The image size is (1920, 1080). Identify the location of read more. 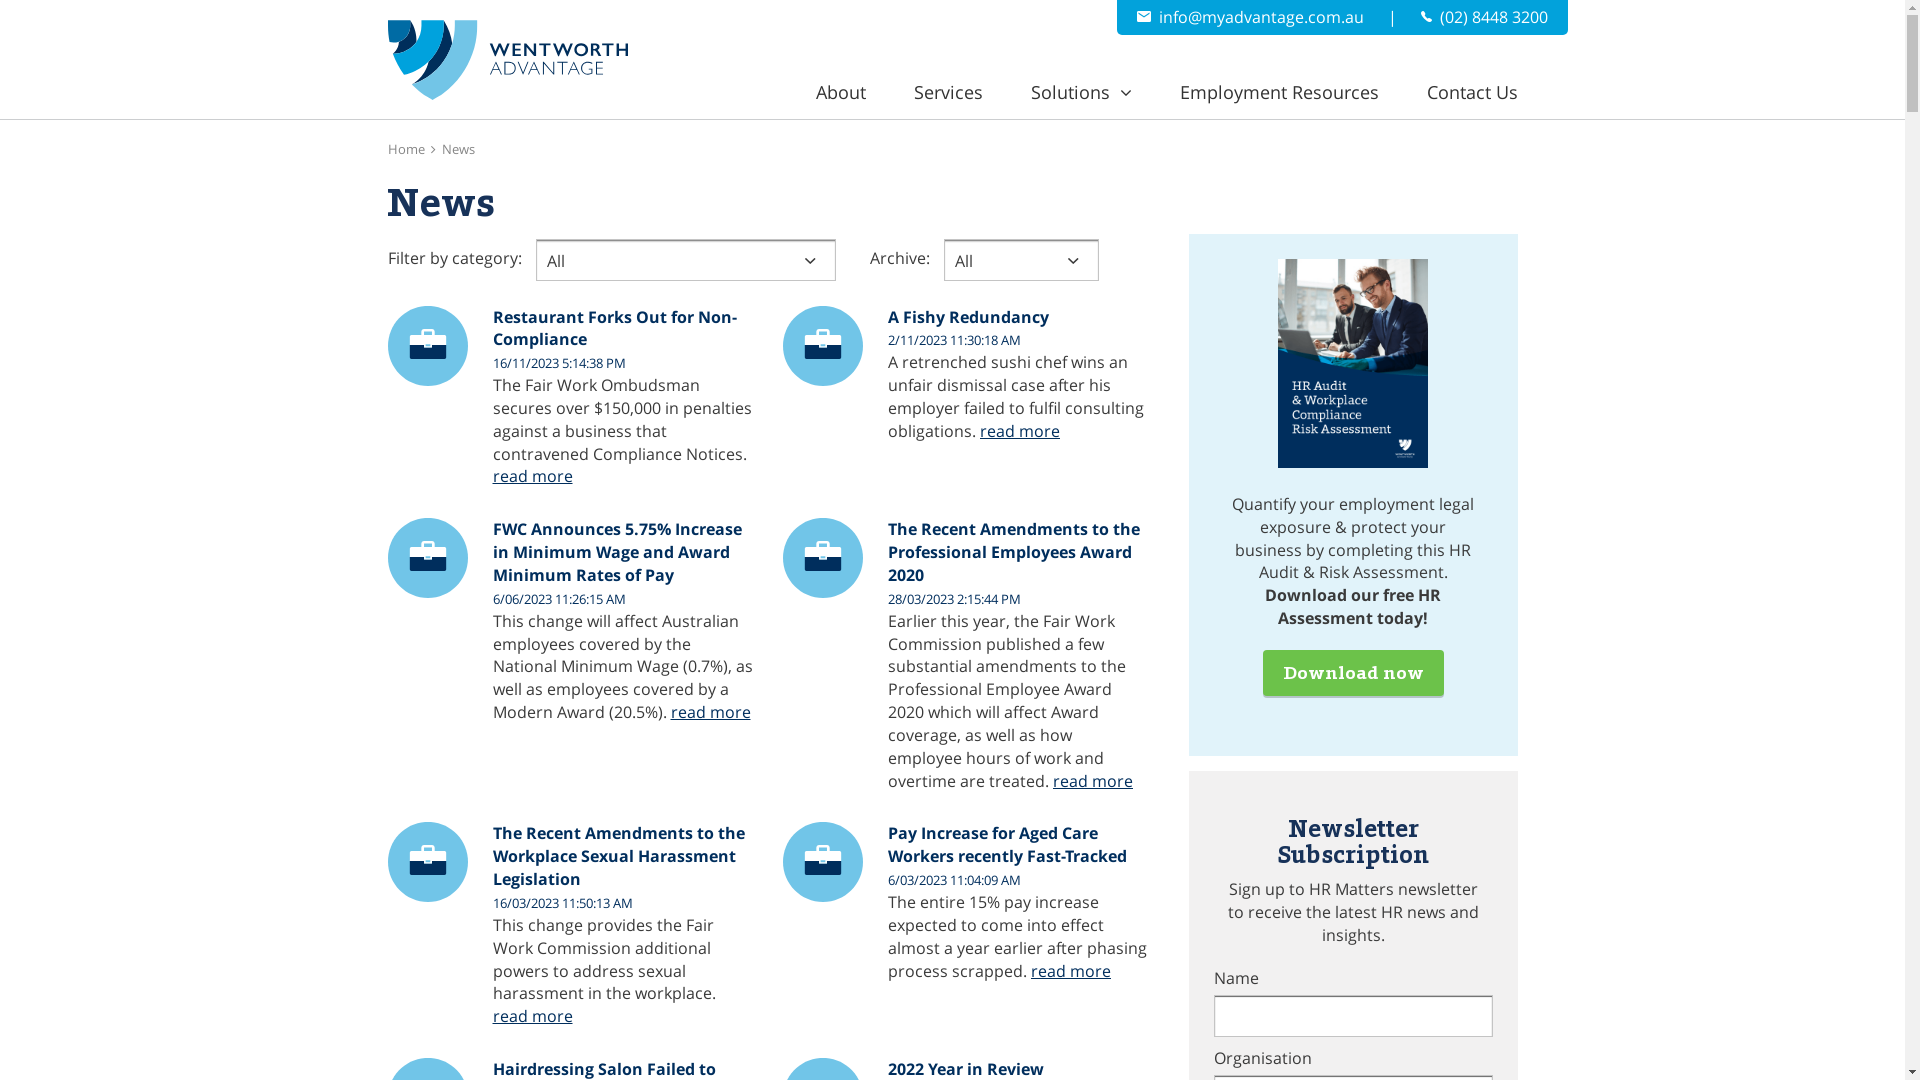
(1020, 432).